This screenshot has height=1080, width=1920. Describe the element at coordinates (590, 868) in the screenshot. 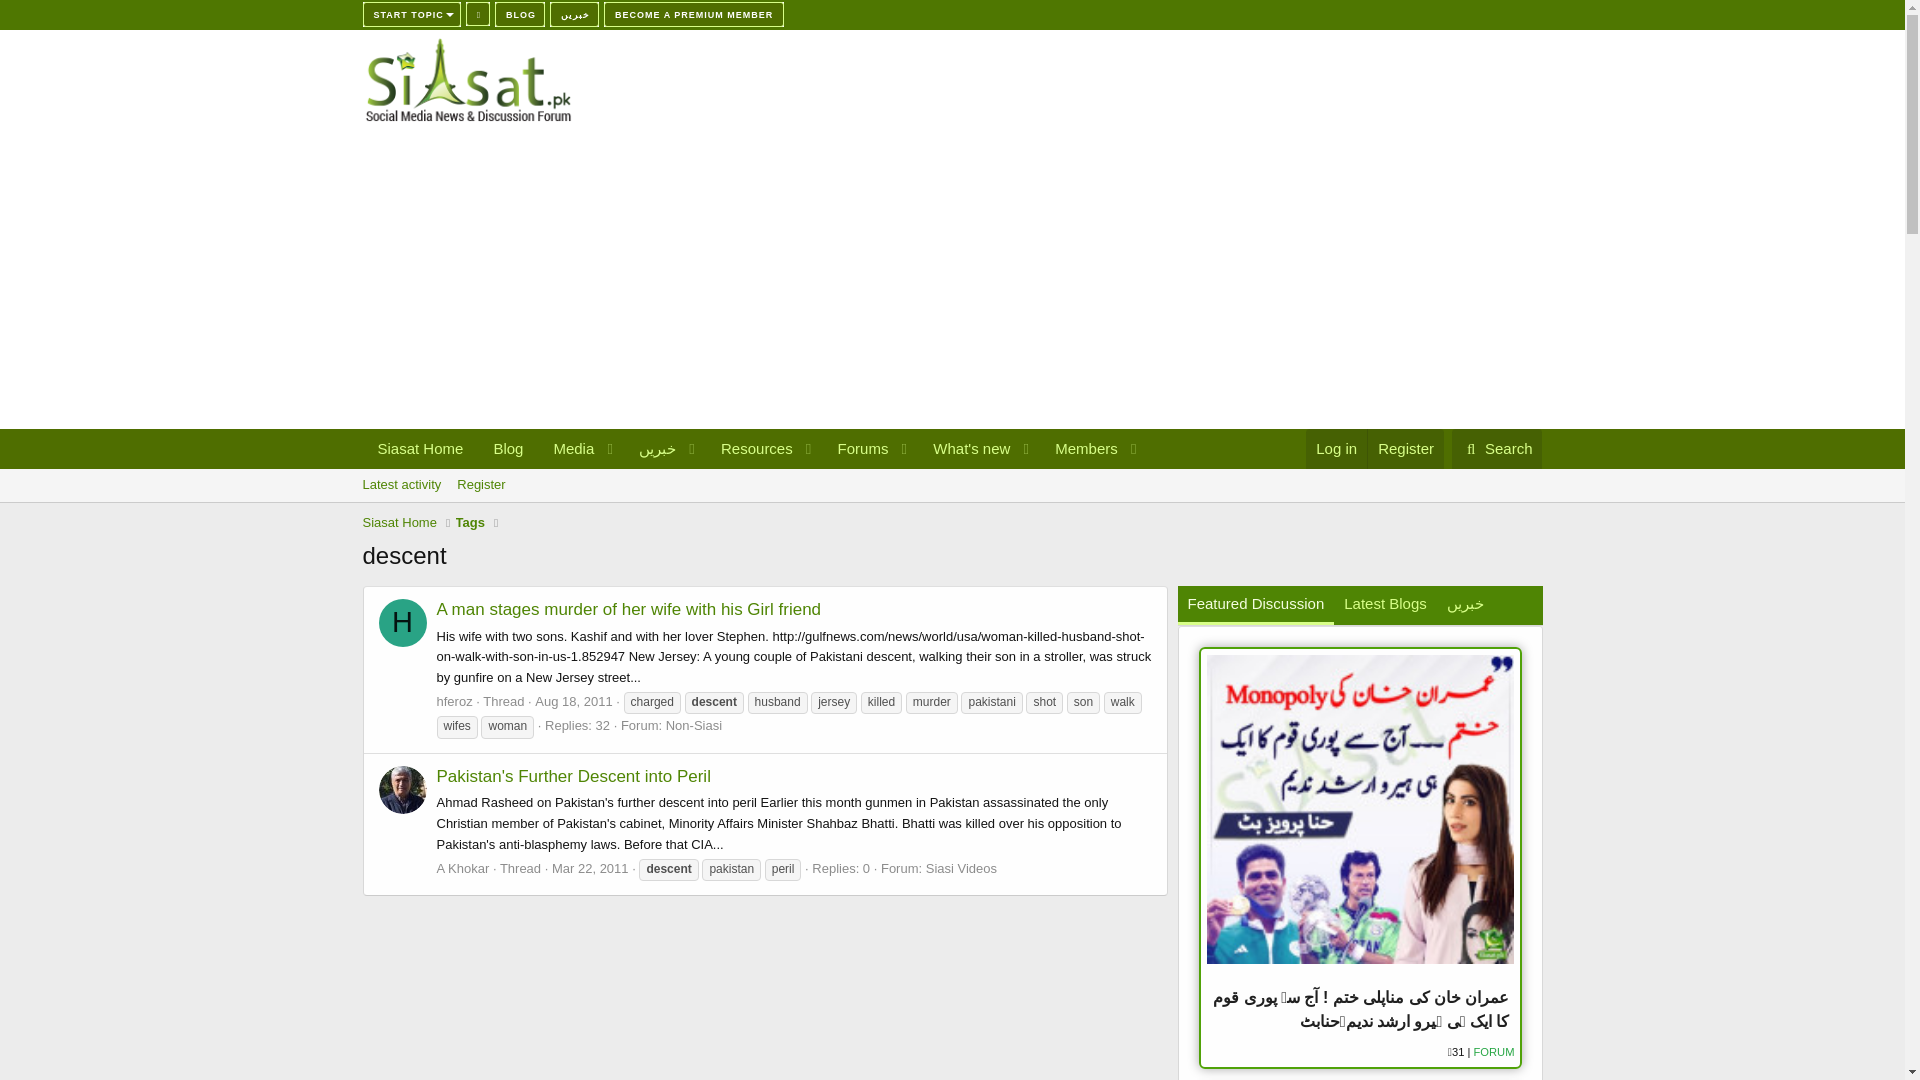

I see `Mar 22, 2011 at 3:30 AM` at that location.